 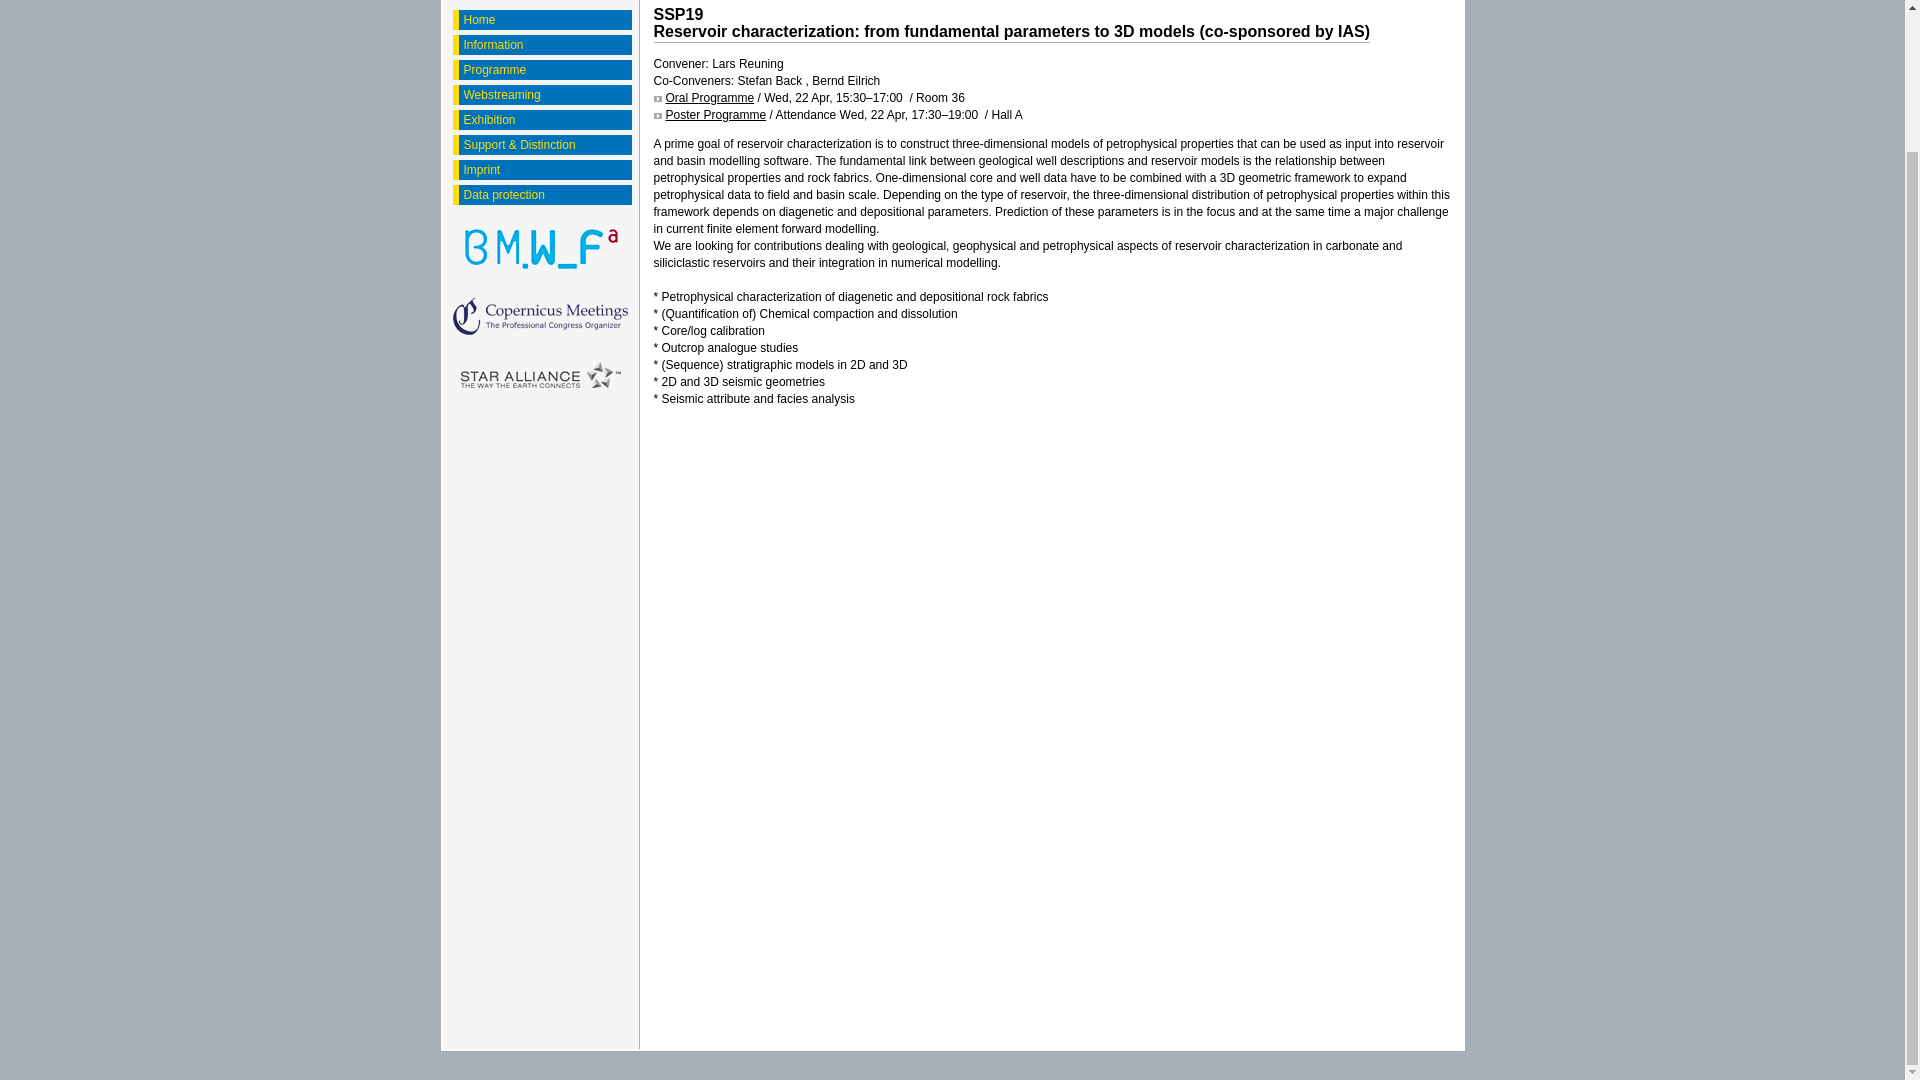 What do you see at coordinates (544, 70) in the screenshot?
I see `Programme` at bounding box center [544, 70].